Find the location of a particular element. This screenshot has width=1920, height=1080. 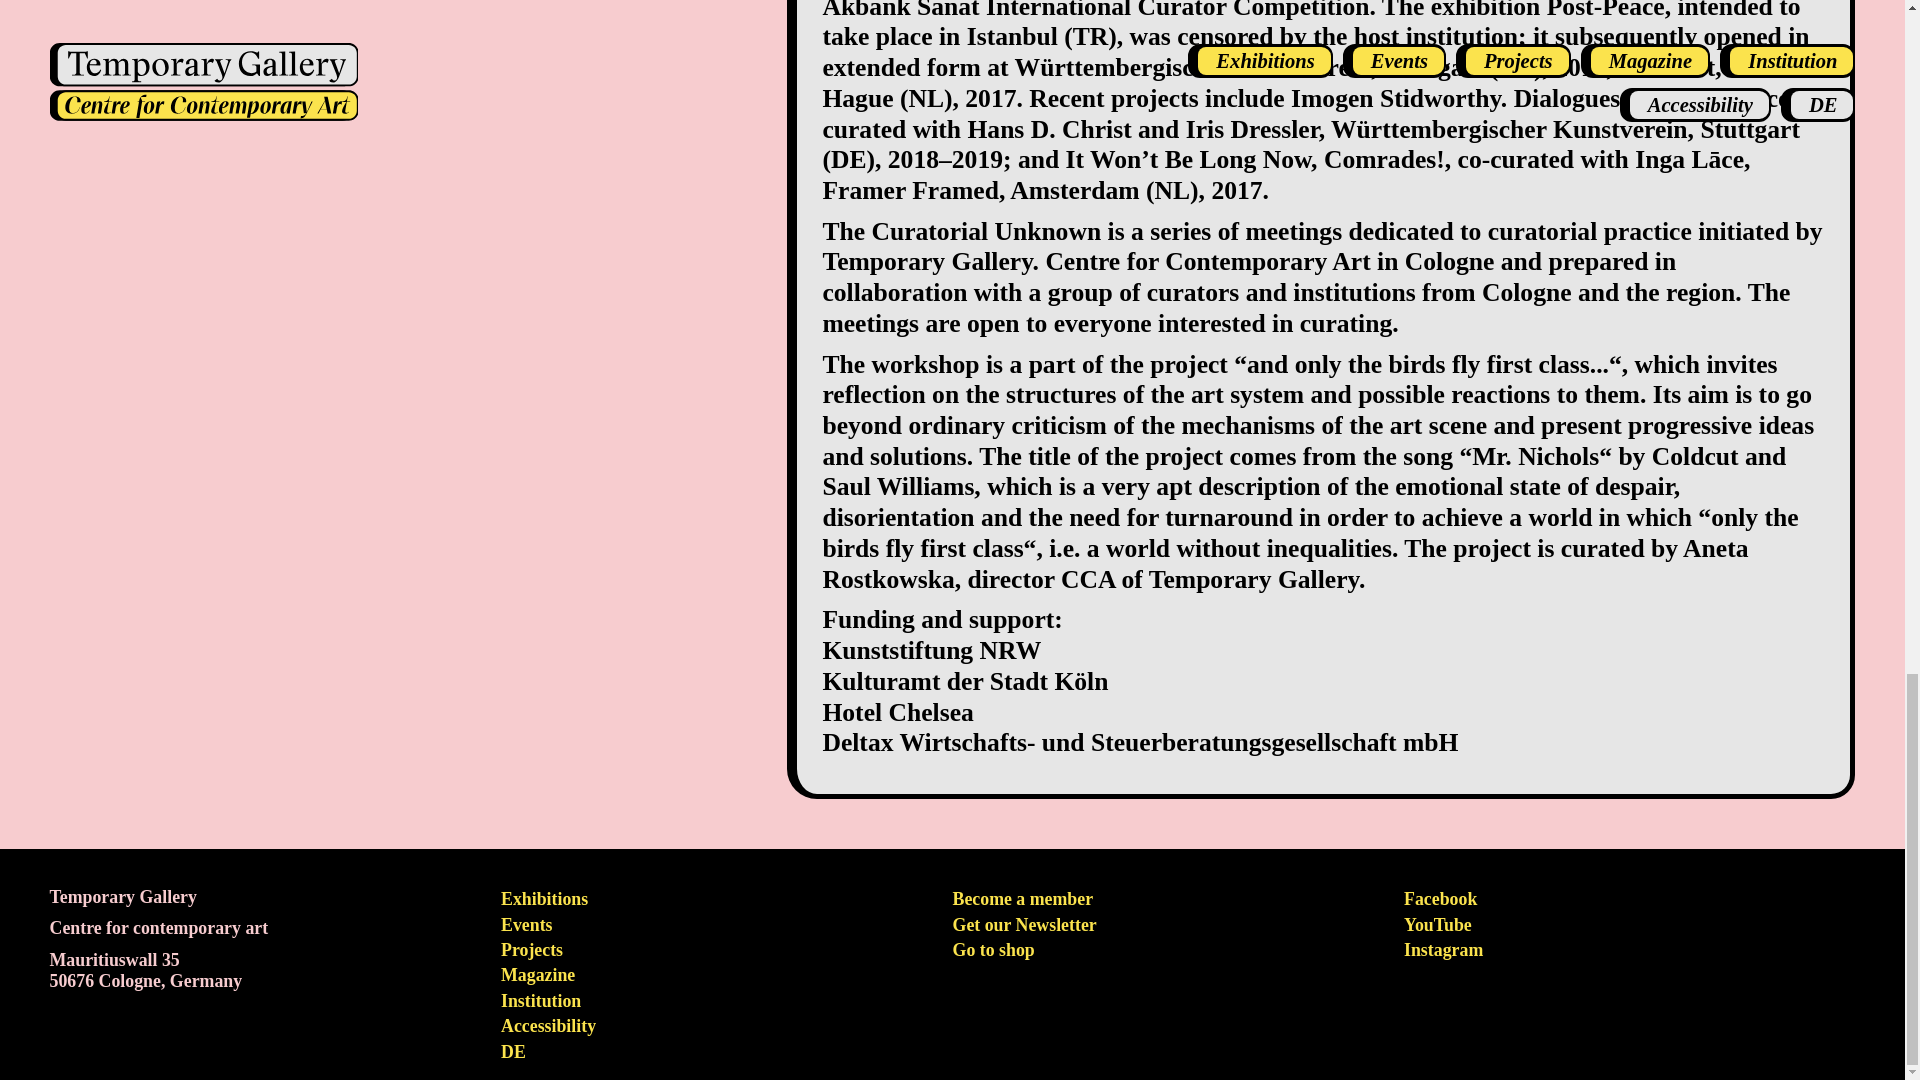

Facebook is located at coordinates (1440, 898).